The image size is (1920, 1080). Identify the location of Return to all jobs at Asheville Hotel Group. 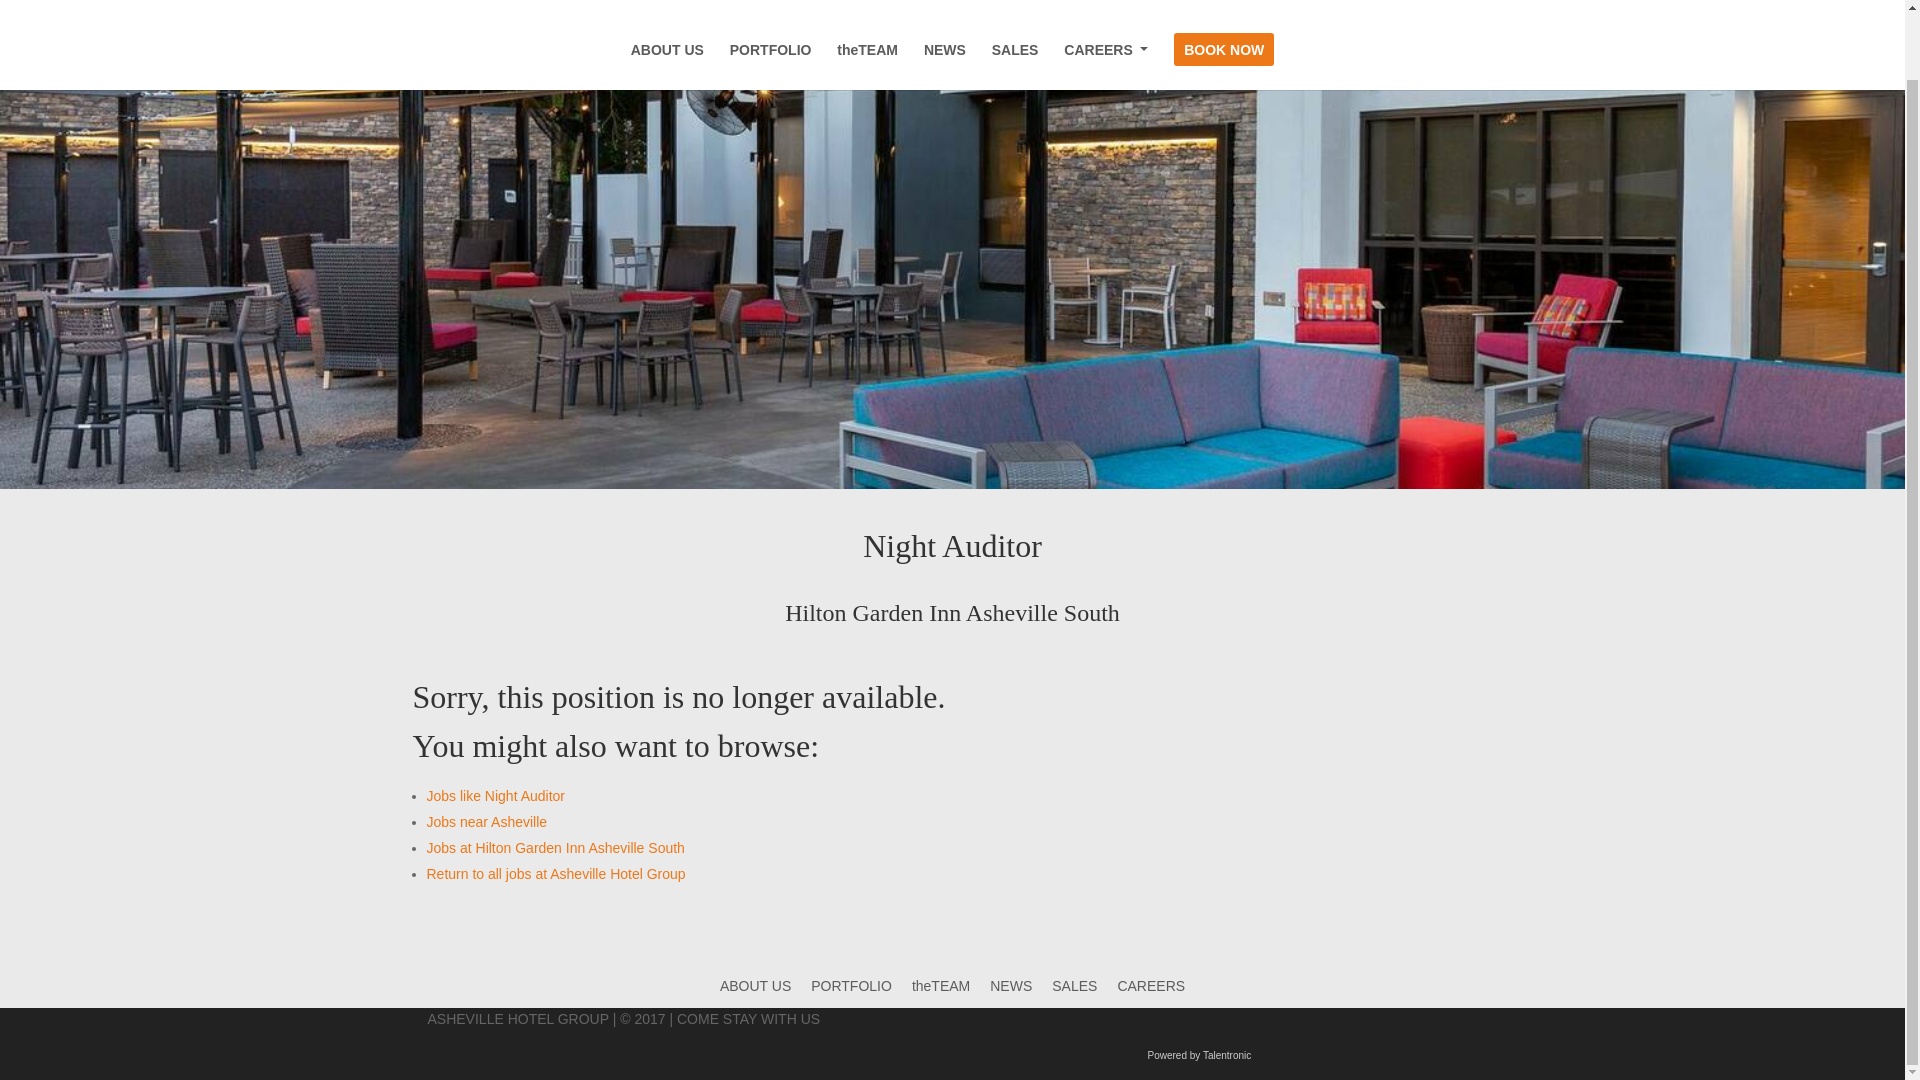
(556, 874).